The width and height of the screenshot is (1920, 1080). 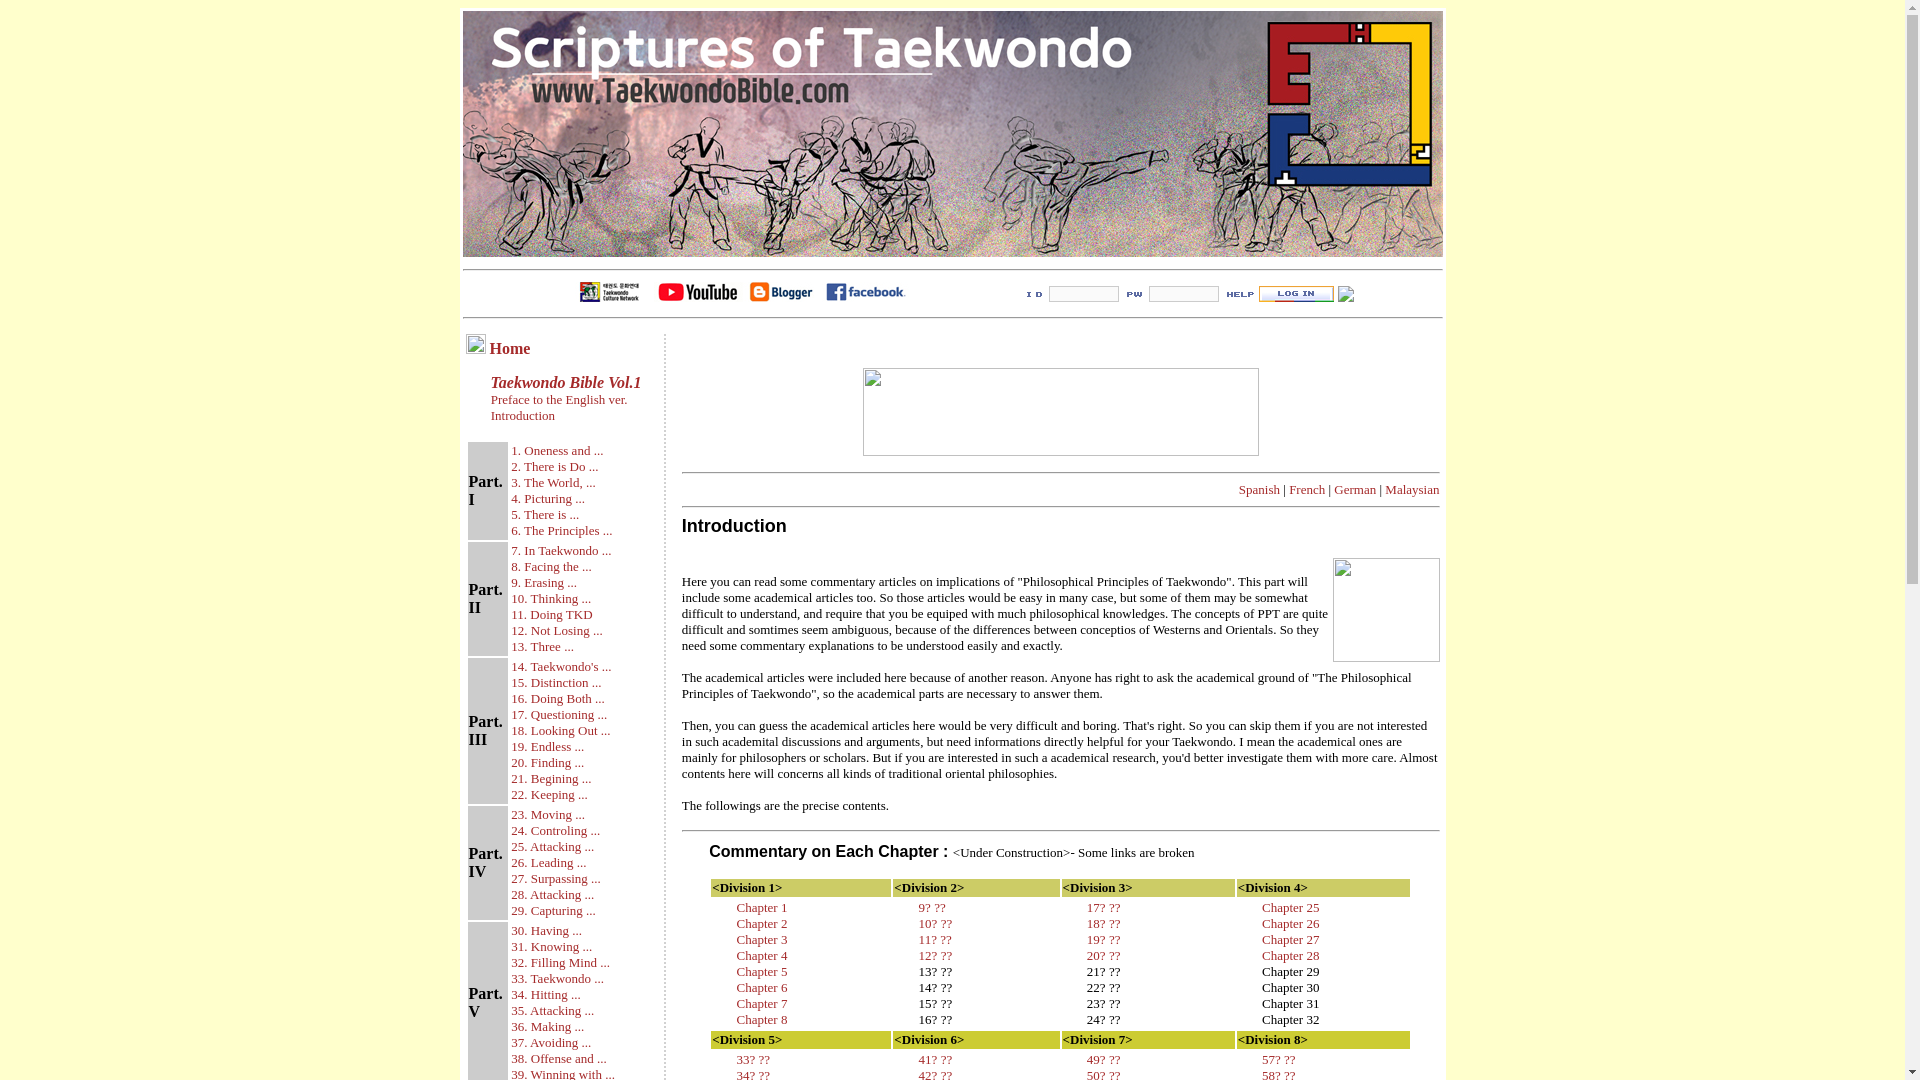 I want to click on 8. Facing the ..., so click(x=550, y=566).